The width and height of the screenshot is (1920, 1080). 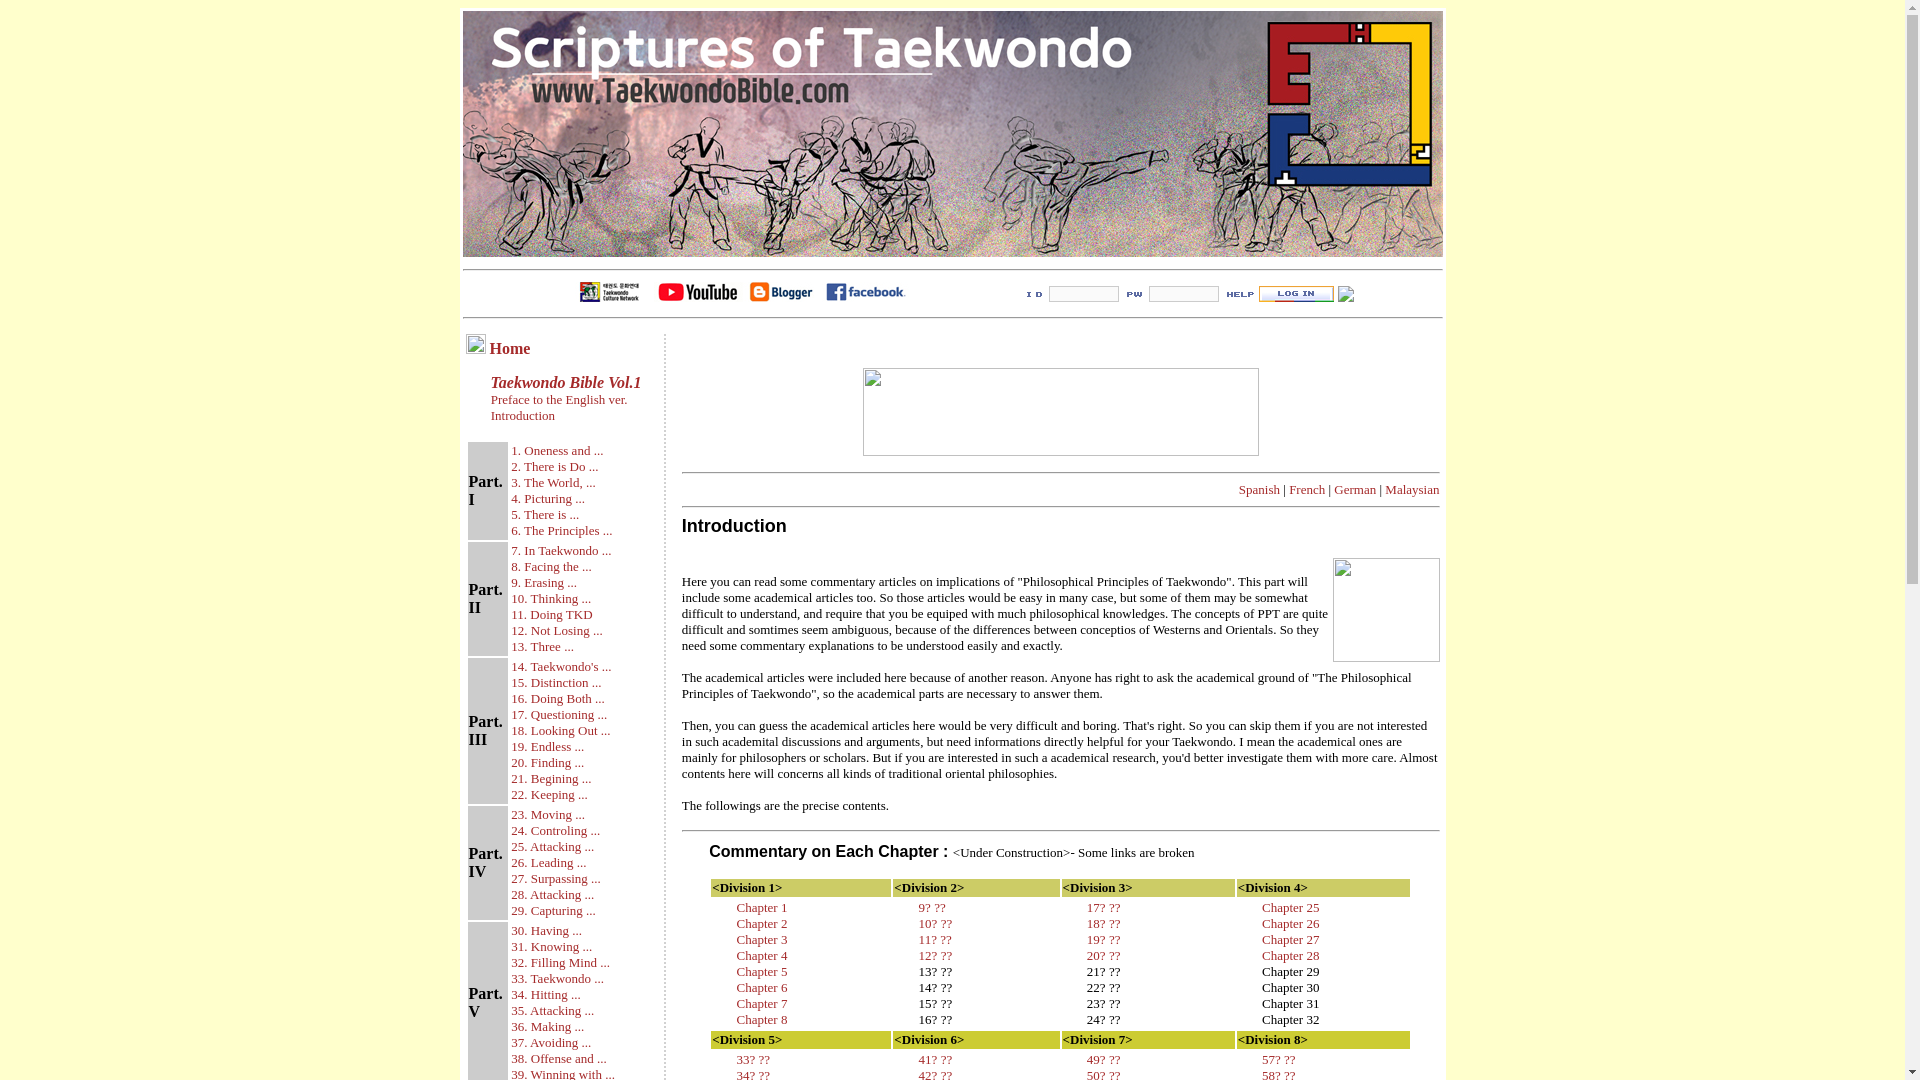 I want to click on 8. Facing the ..., so click(x=550, y=566).